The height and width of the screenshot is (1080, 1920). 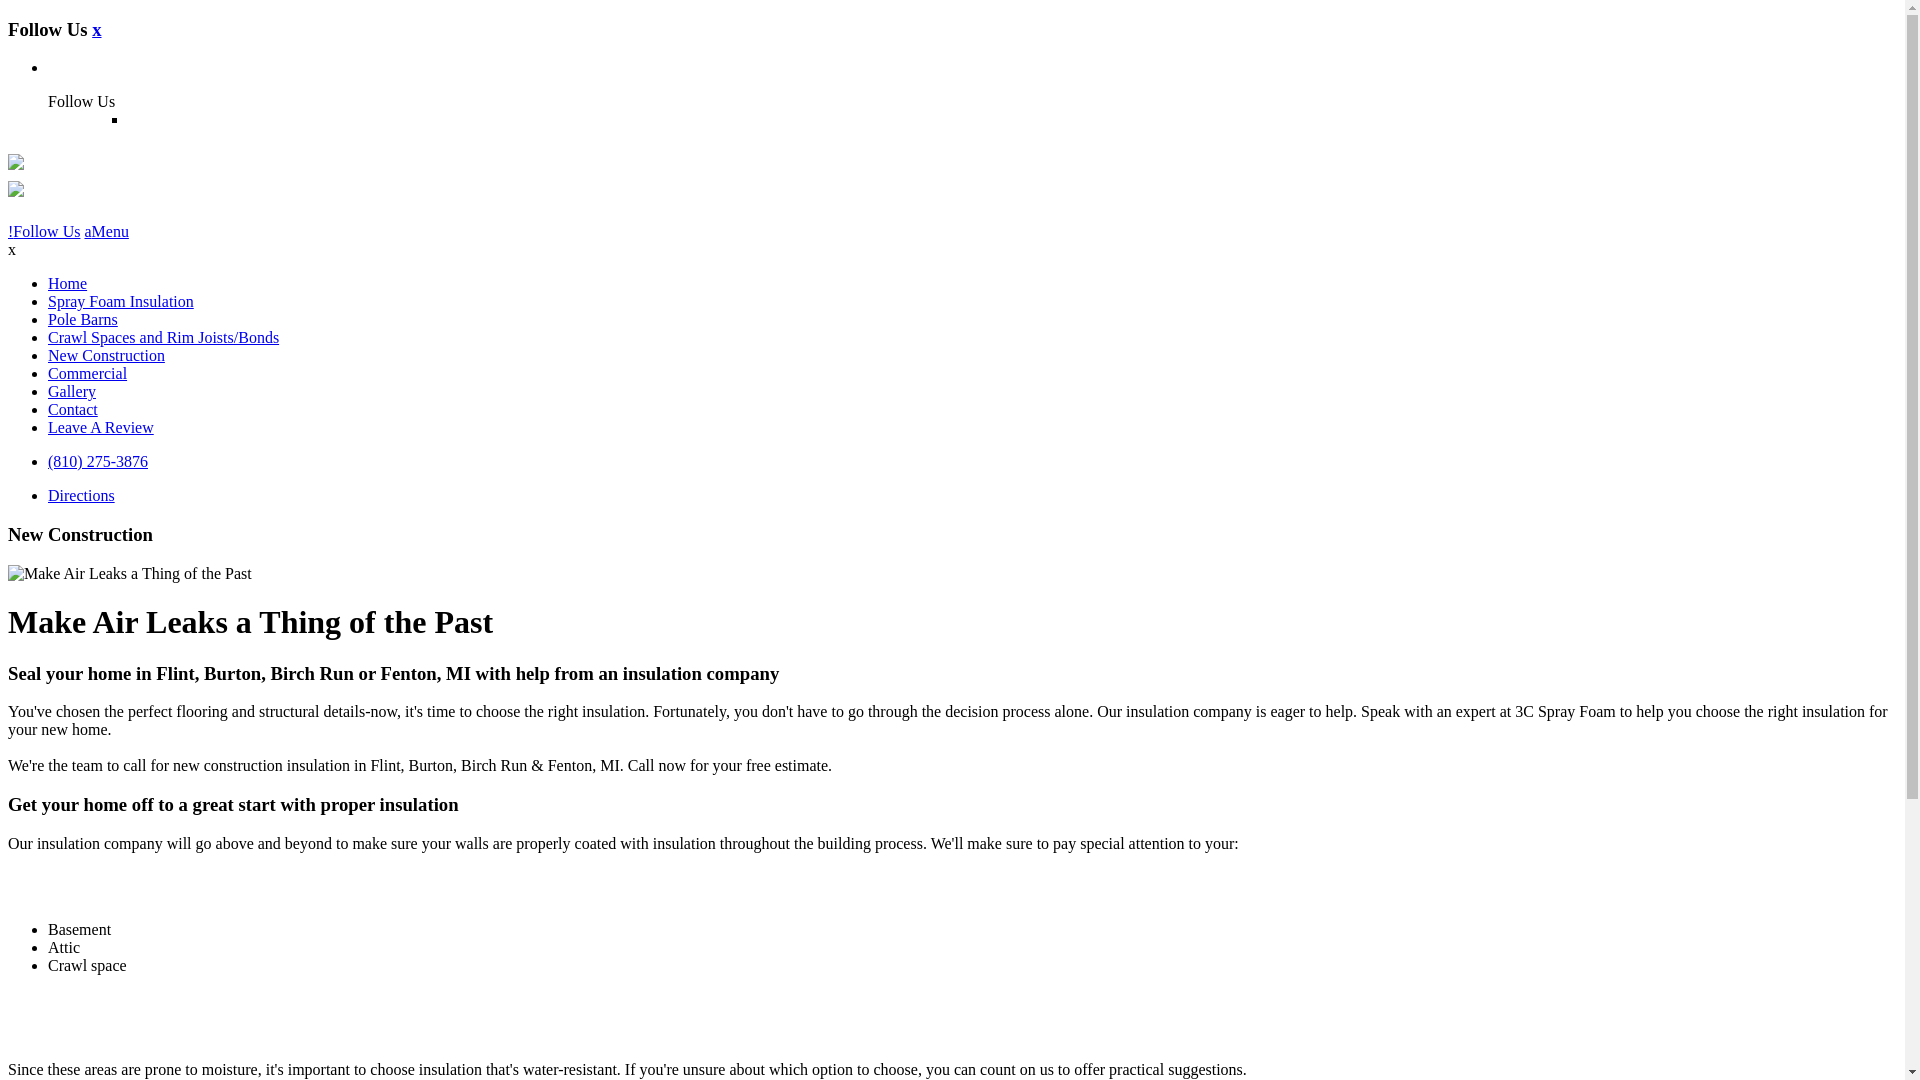 I want to click on Spray Foam Insulation, so click(x=121, y=302).